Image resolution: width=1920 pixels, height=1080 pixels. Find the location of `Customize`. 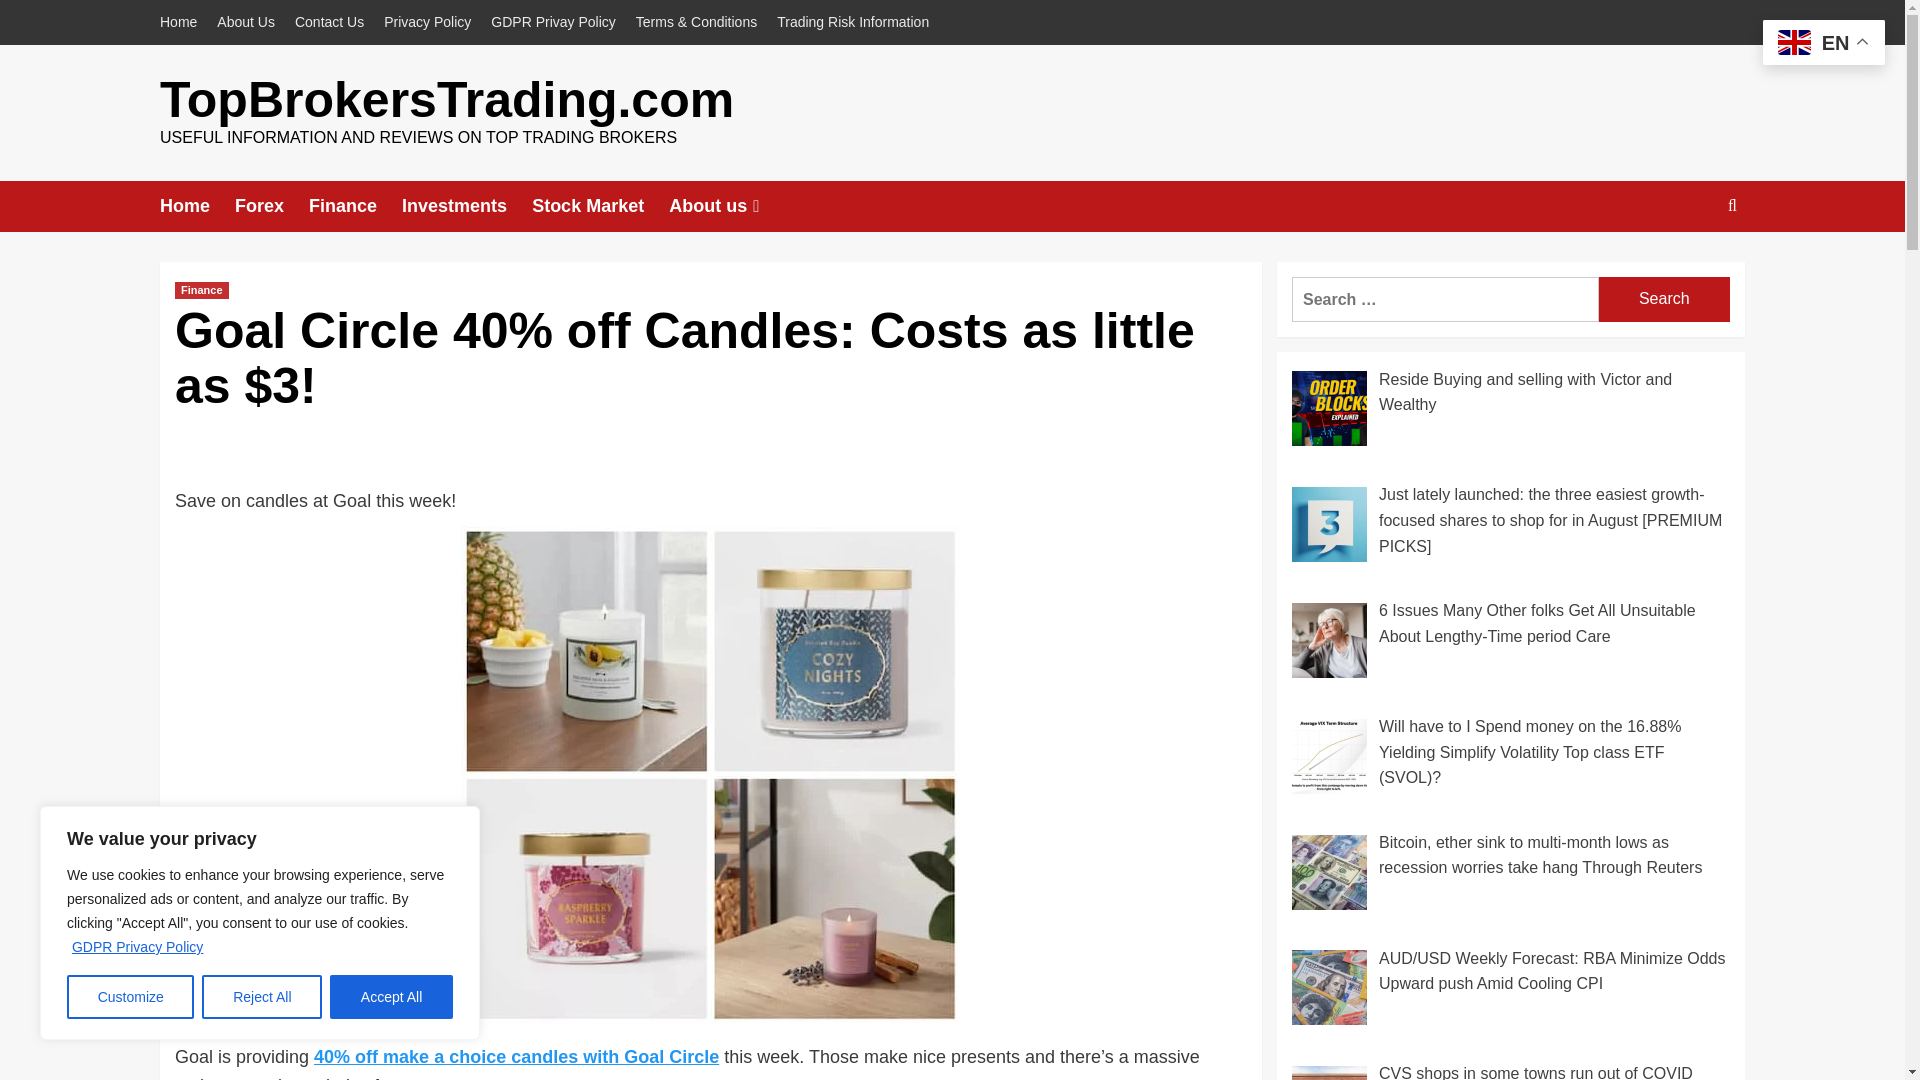

Customize is located at coordinates (130, 997).